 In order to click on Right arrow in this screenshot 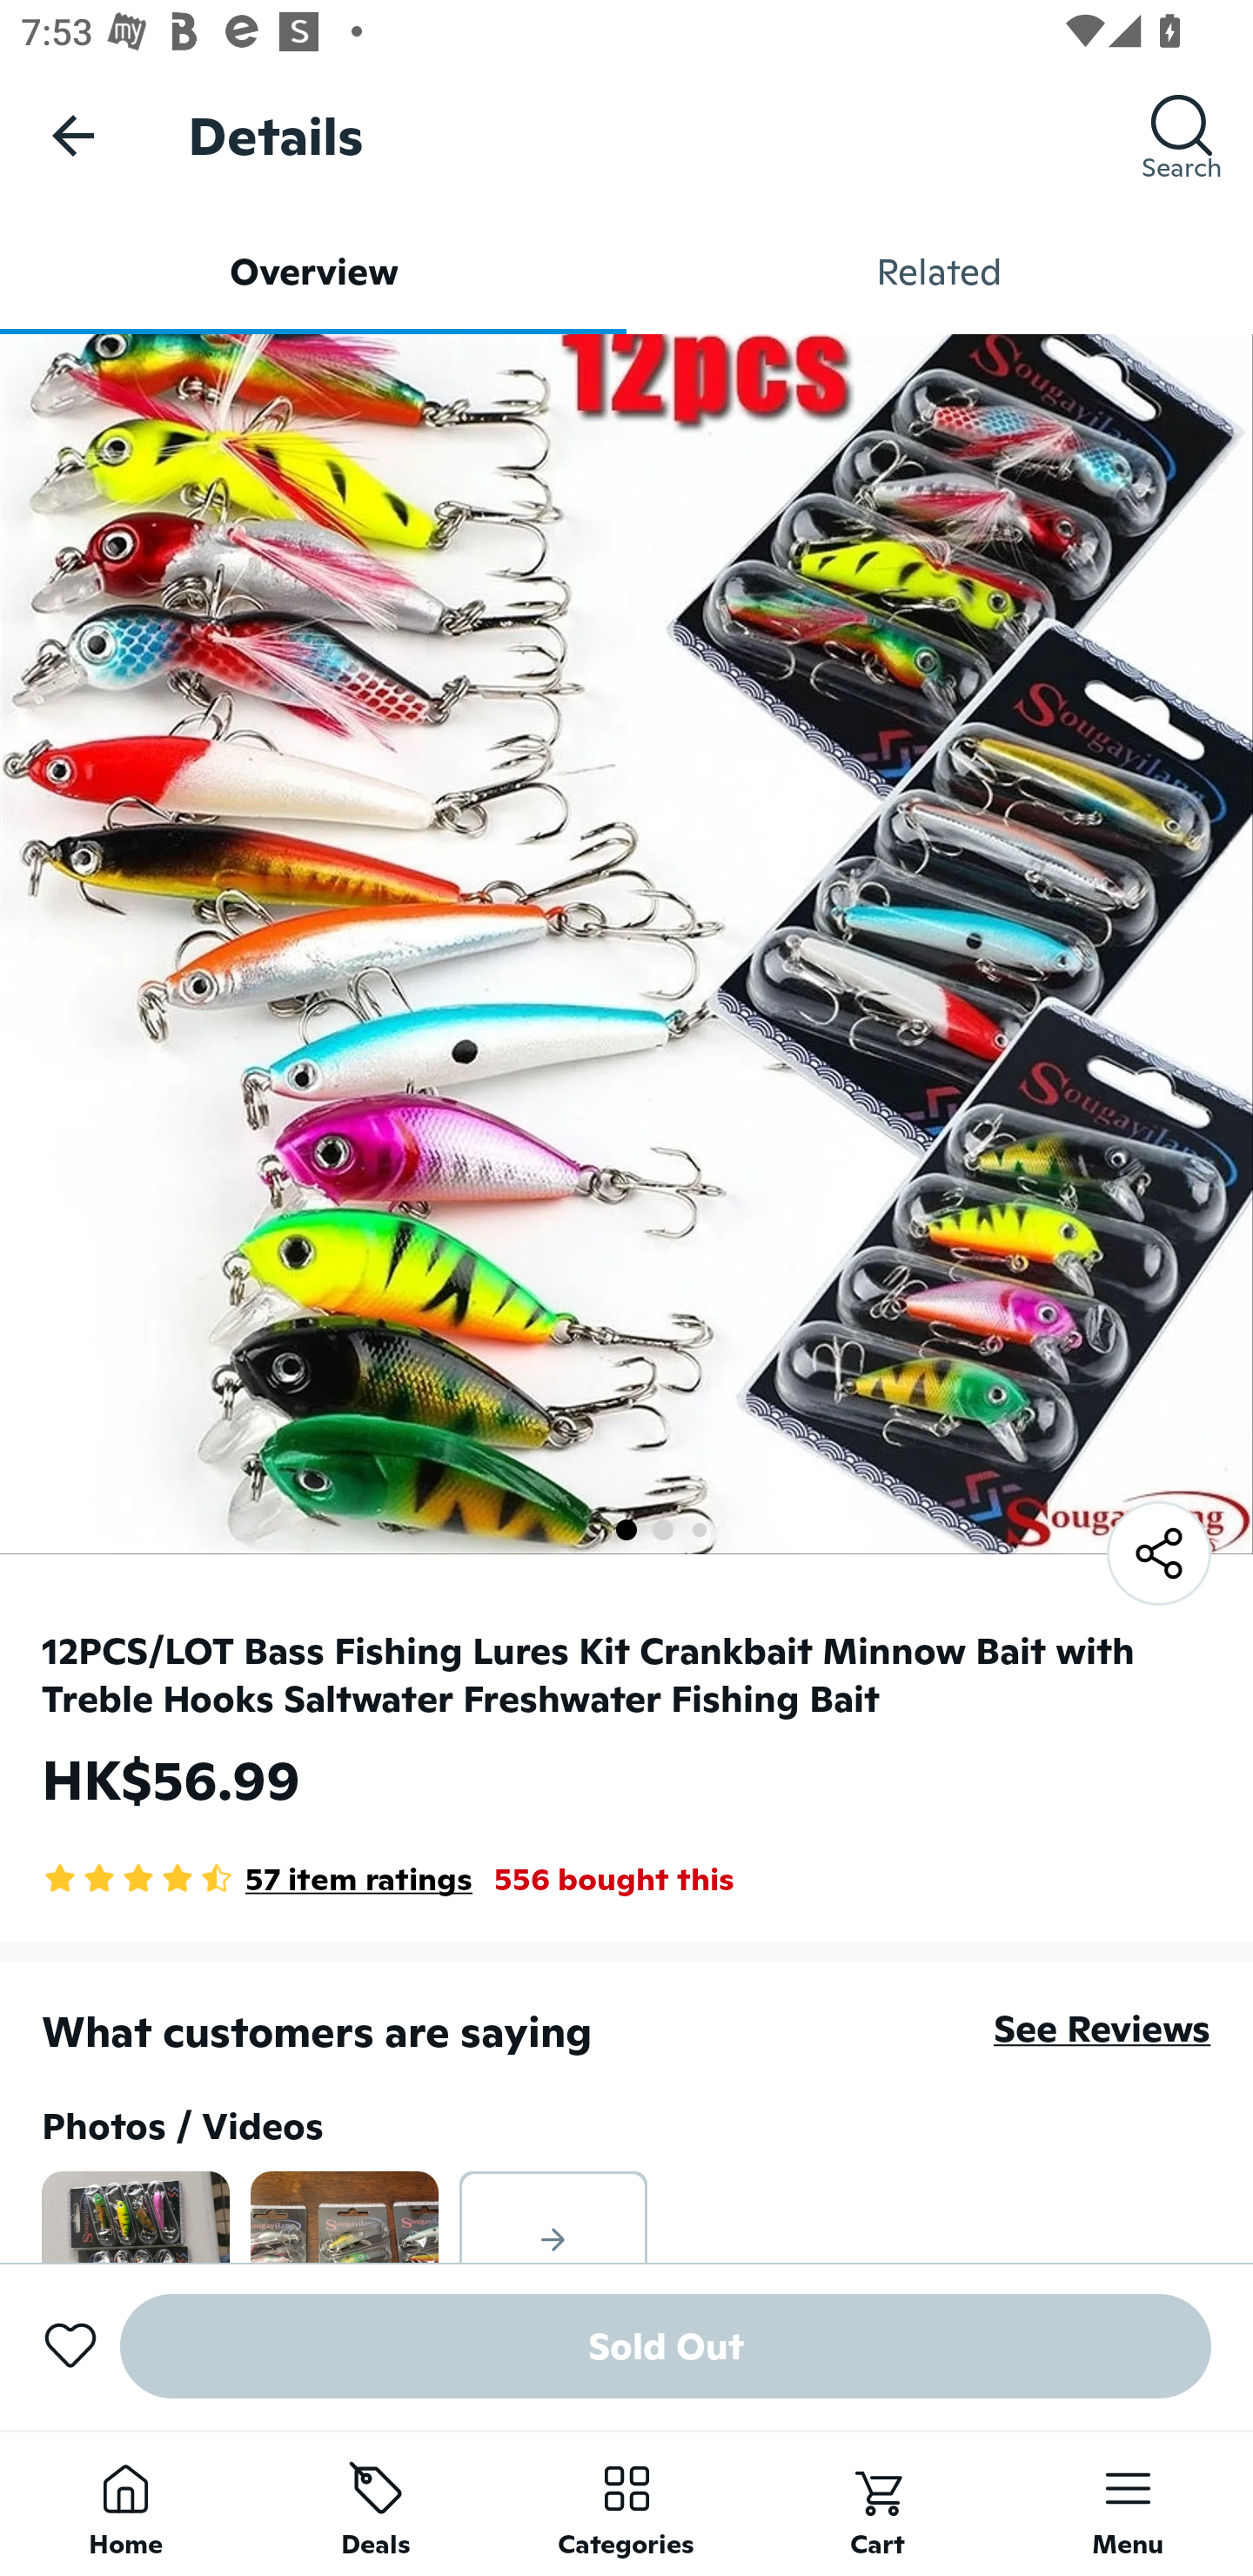, I will do `click(553, 2216)`.